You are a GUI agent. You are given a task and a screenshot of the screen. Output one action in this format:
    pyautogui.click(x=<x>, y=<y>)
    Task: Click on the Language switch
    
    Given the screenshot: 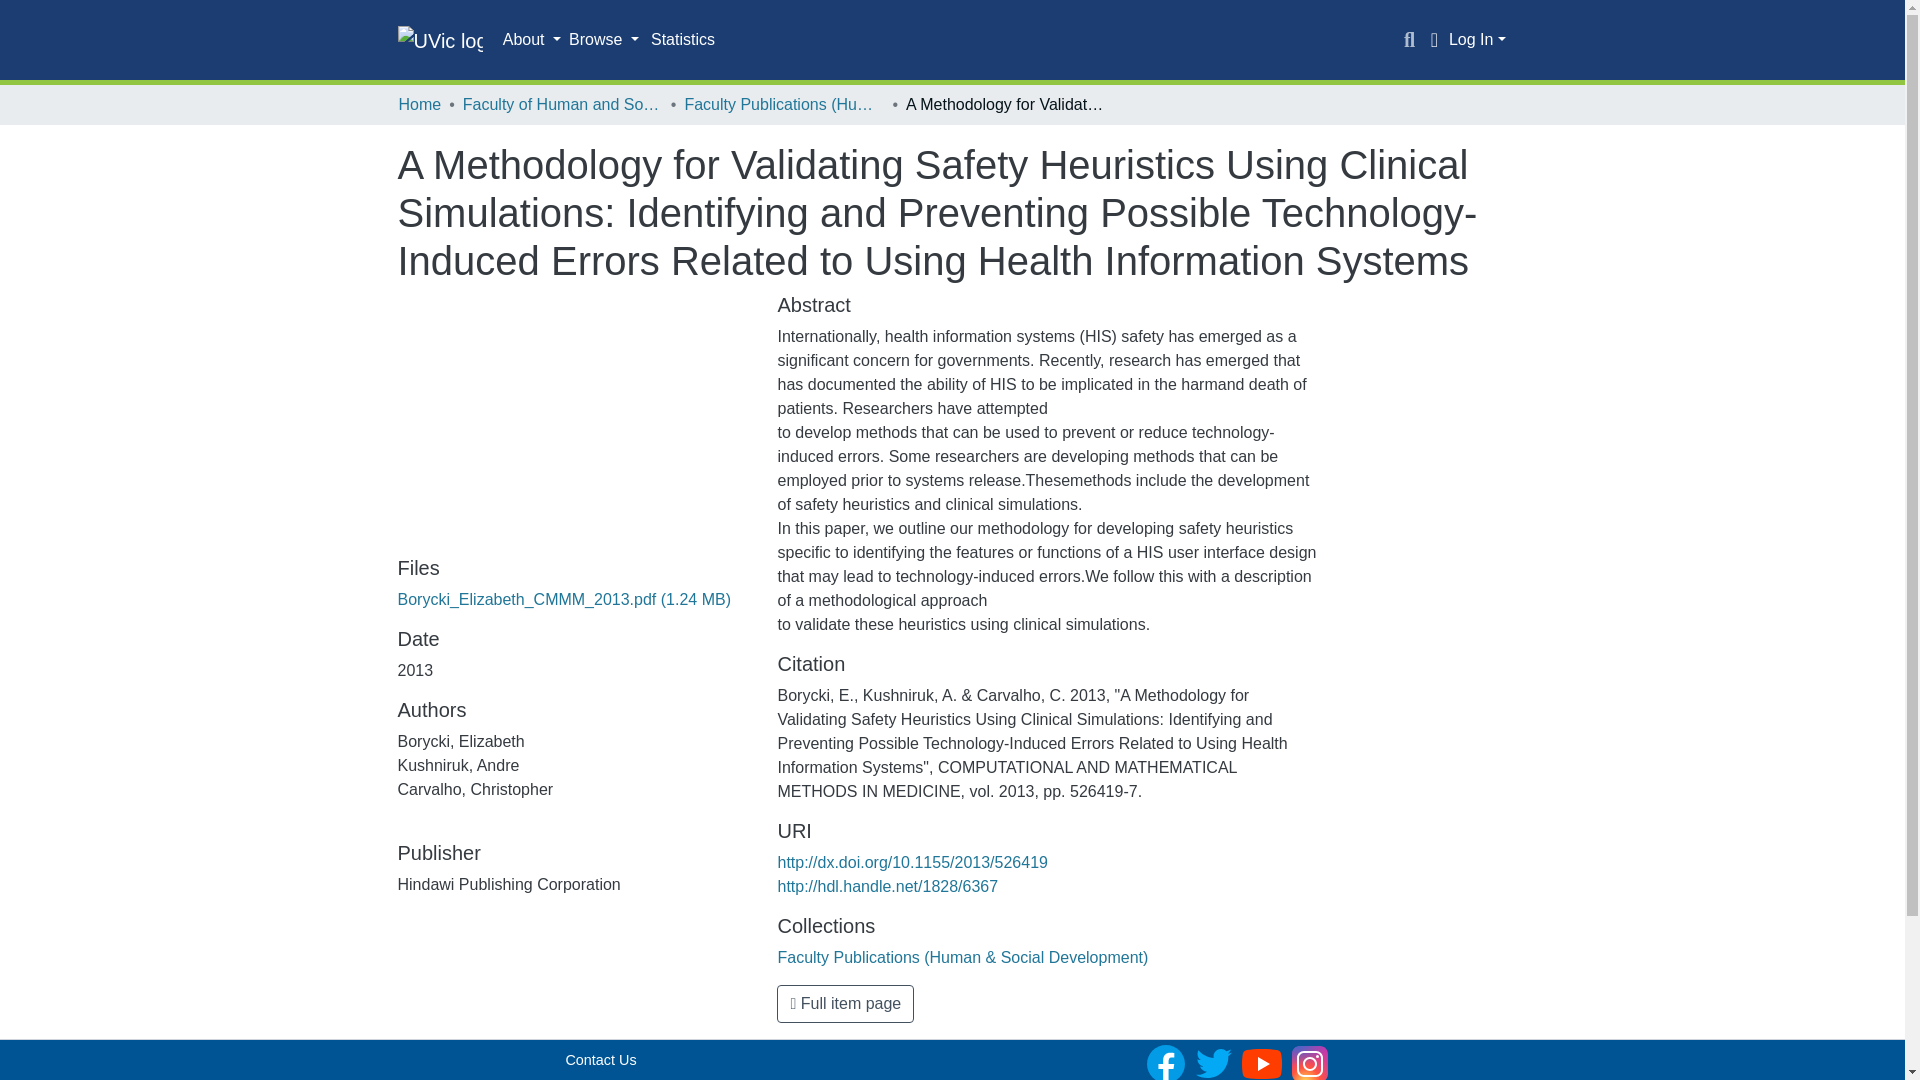 What is the action you would take?
    pyautogui.click(x=1434, y=40)
    